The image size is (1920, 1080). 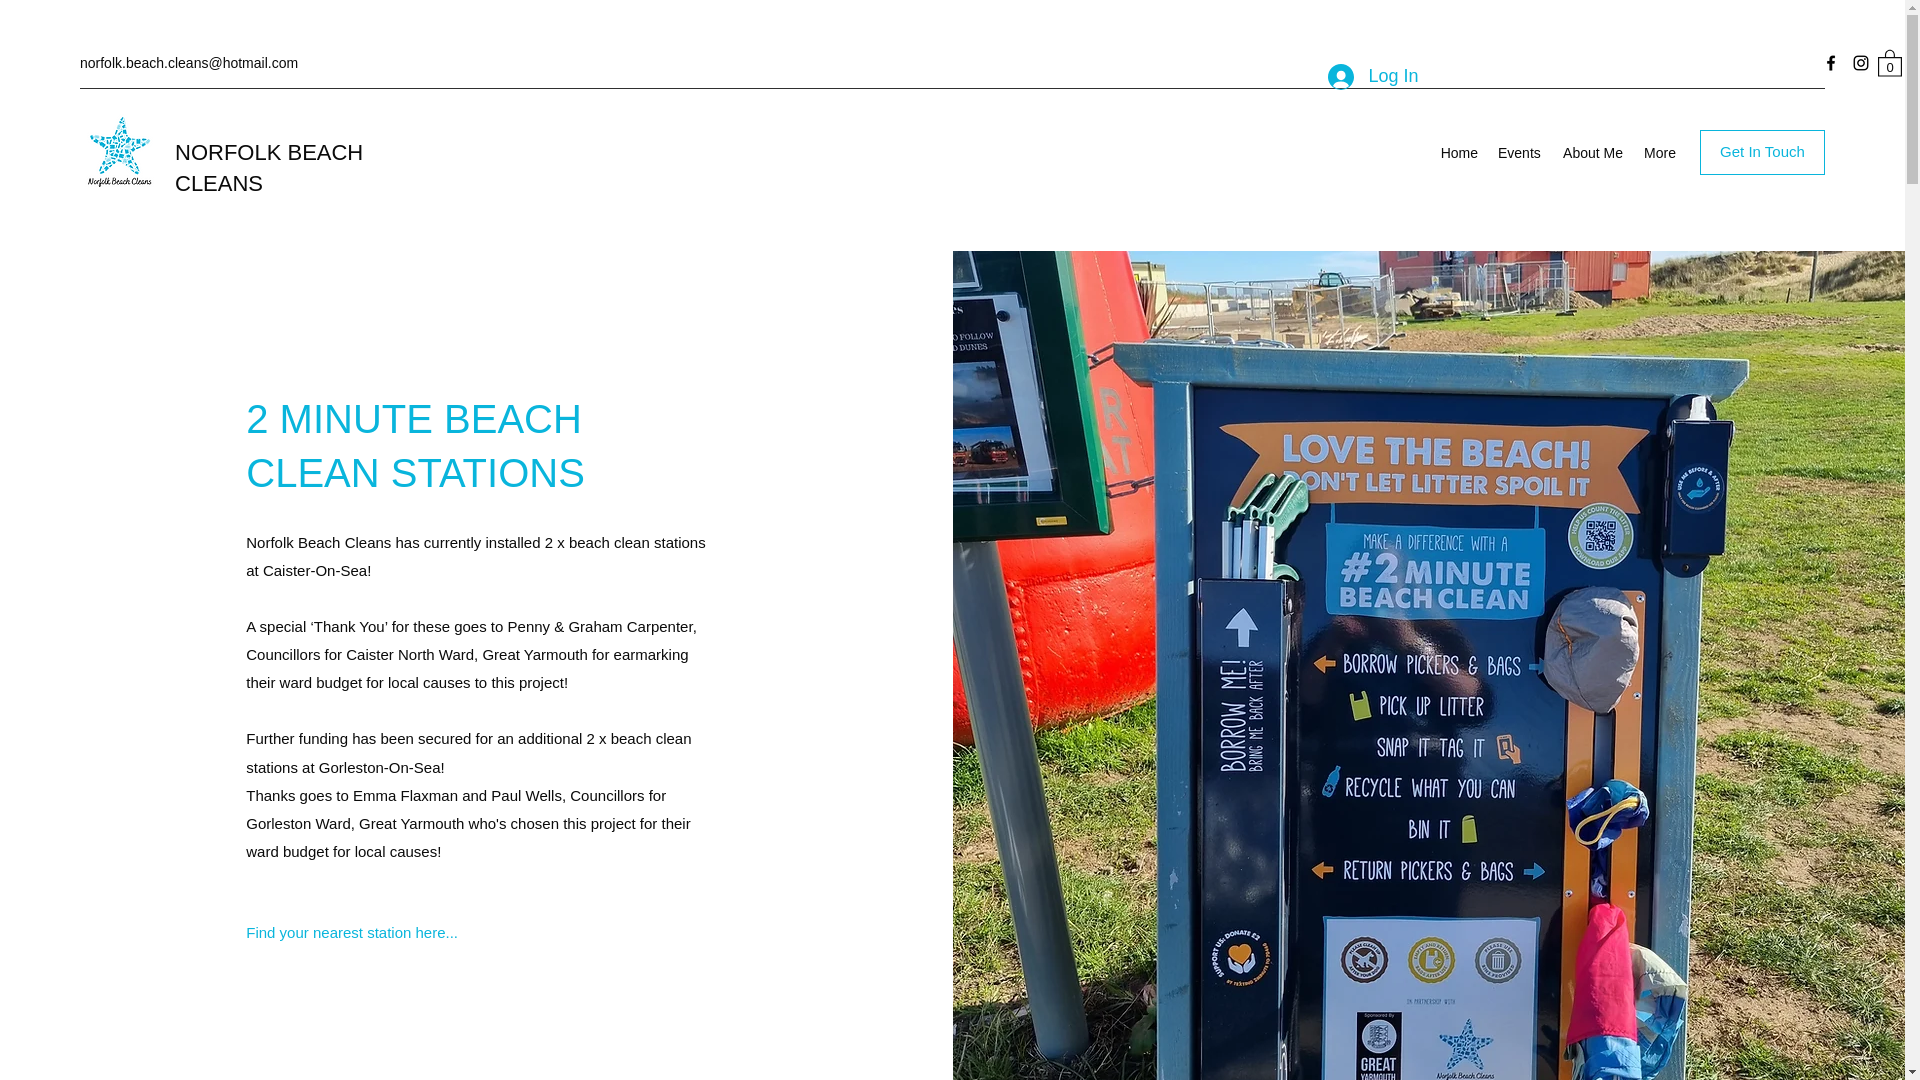 What do you see at coordinates (1459, 153) in the screenshot?
I see `Home` at bounding box center [1459, 153].